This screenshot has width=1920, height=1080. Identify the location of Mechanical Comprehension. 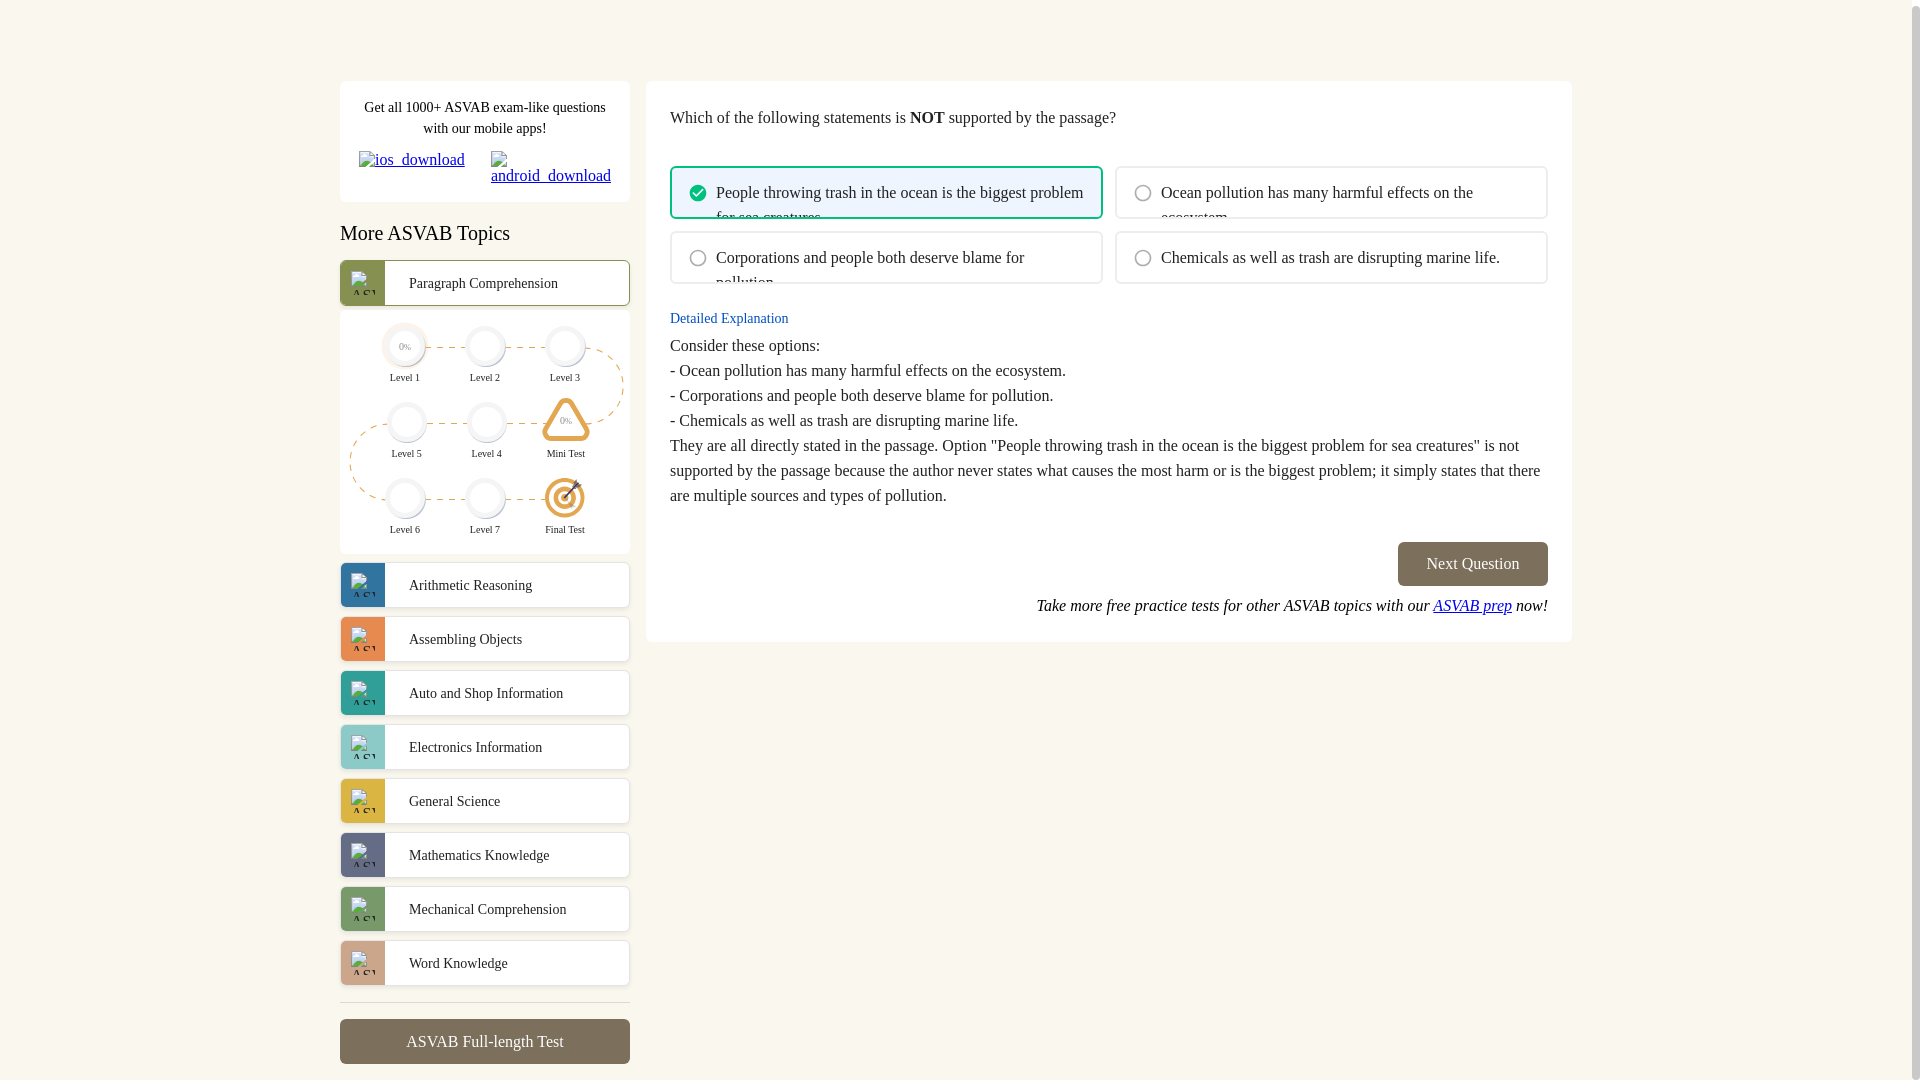
(484, 908).